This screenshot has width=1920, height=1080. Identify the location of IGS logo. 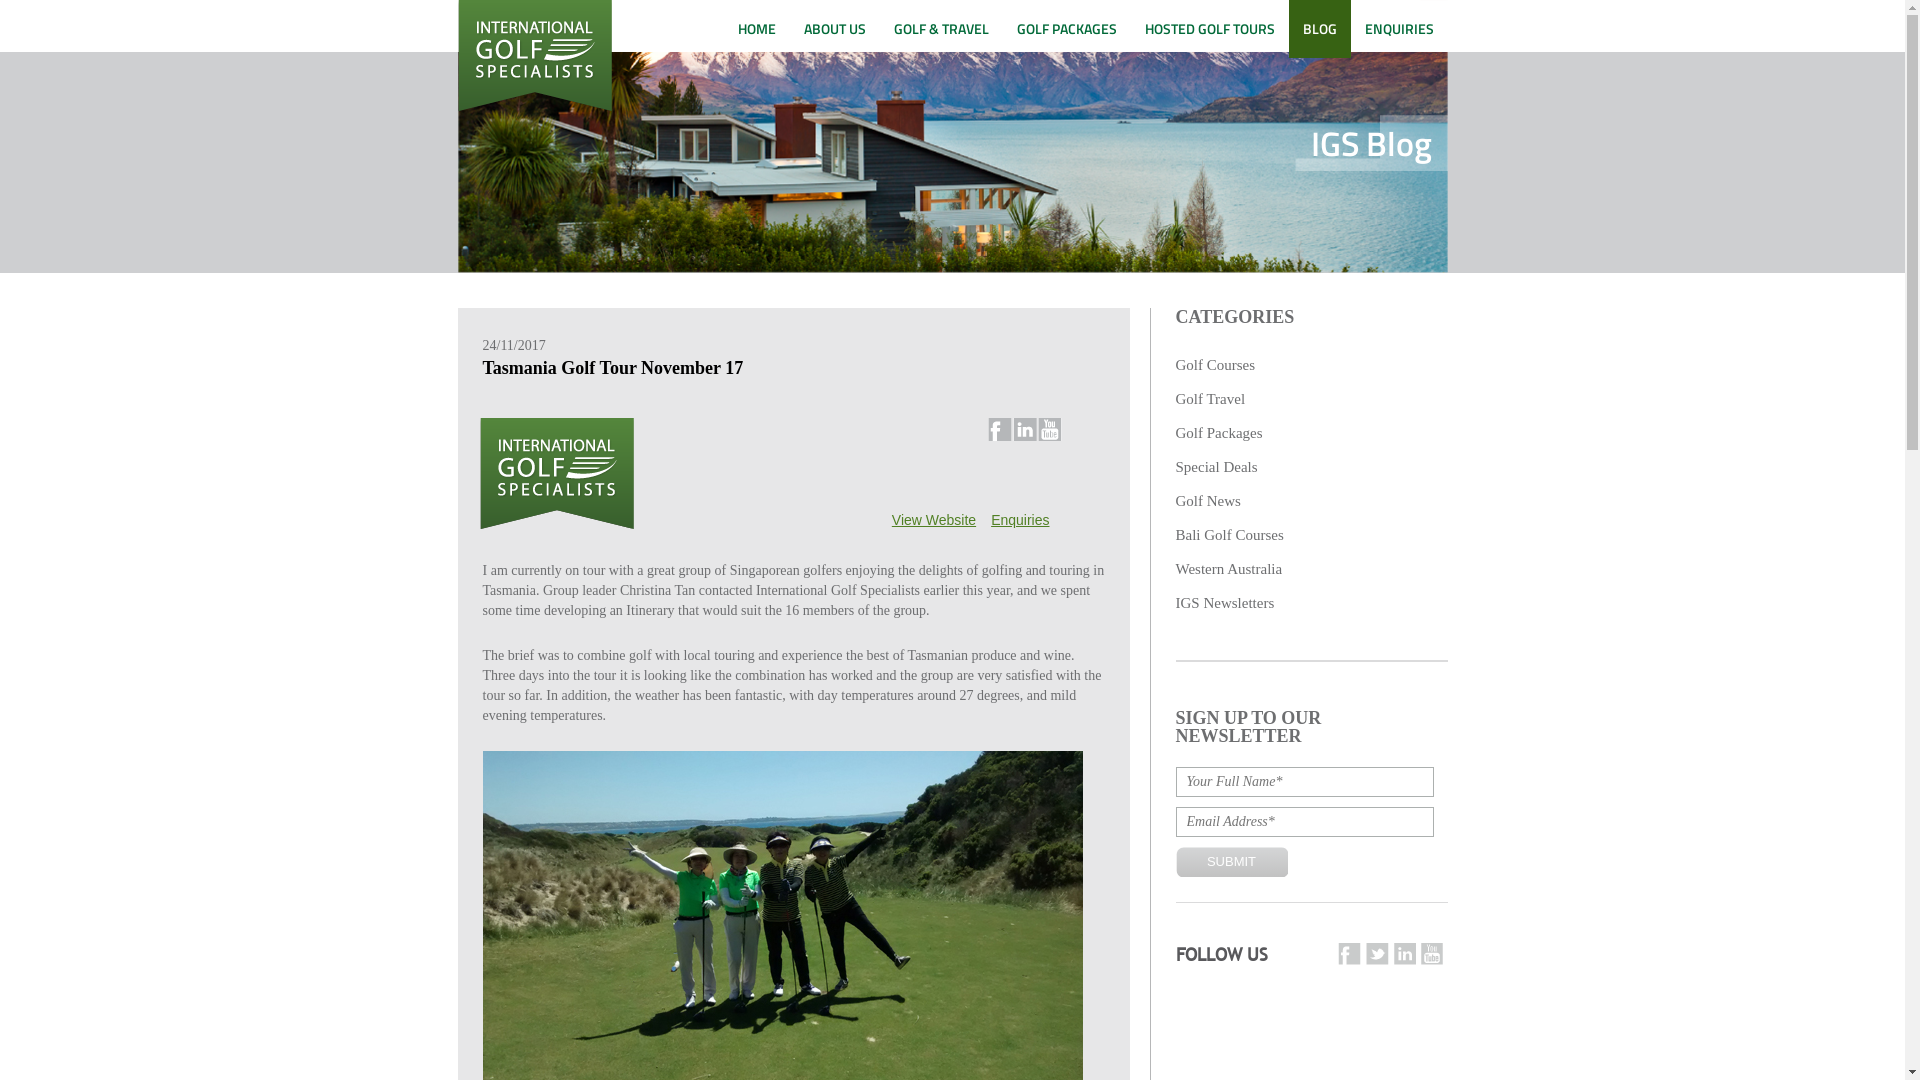
(557, 474).